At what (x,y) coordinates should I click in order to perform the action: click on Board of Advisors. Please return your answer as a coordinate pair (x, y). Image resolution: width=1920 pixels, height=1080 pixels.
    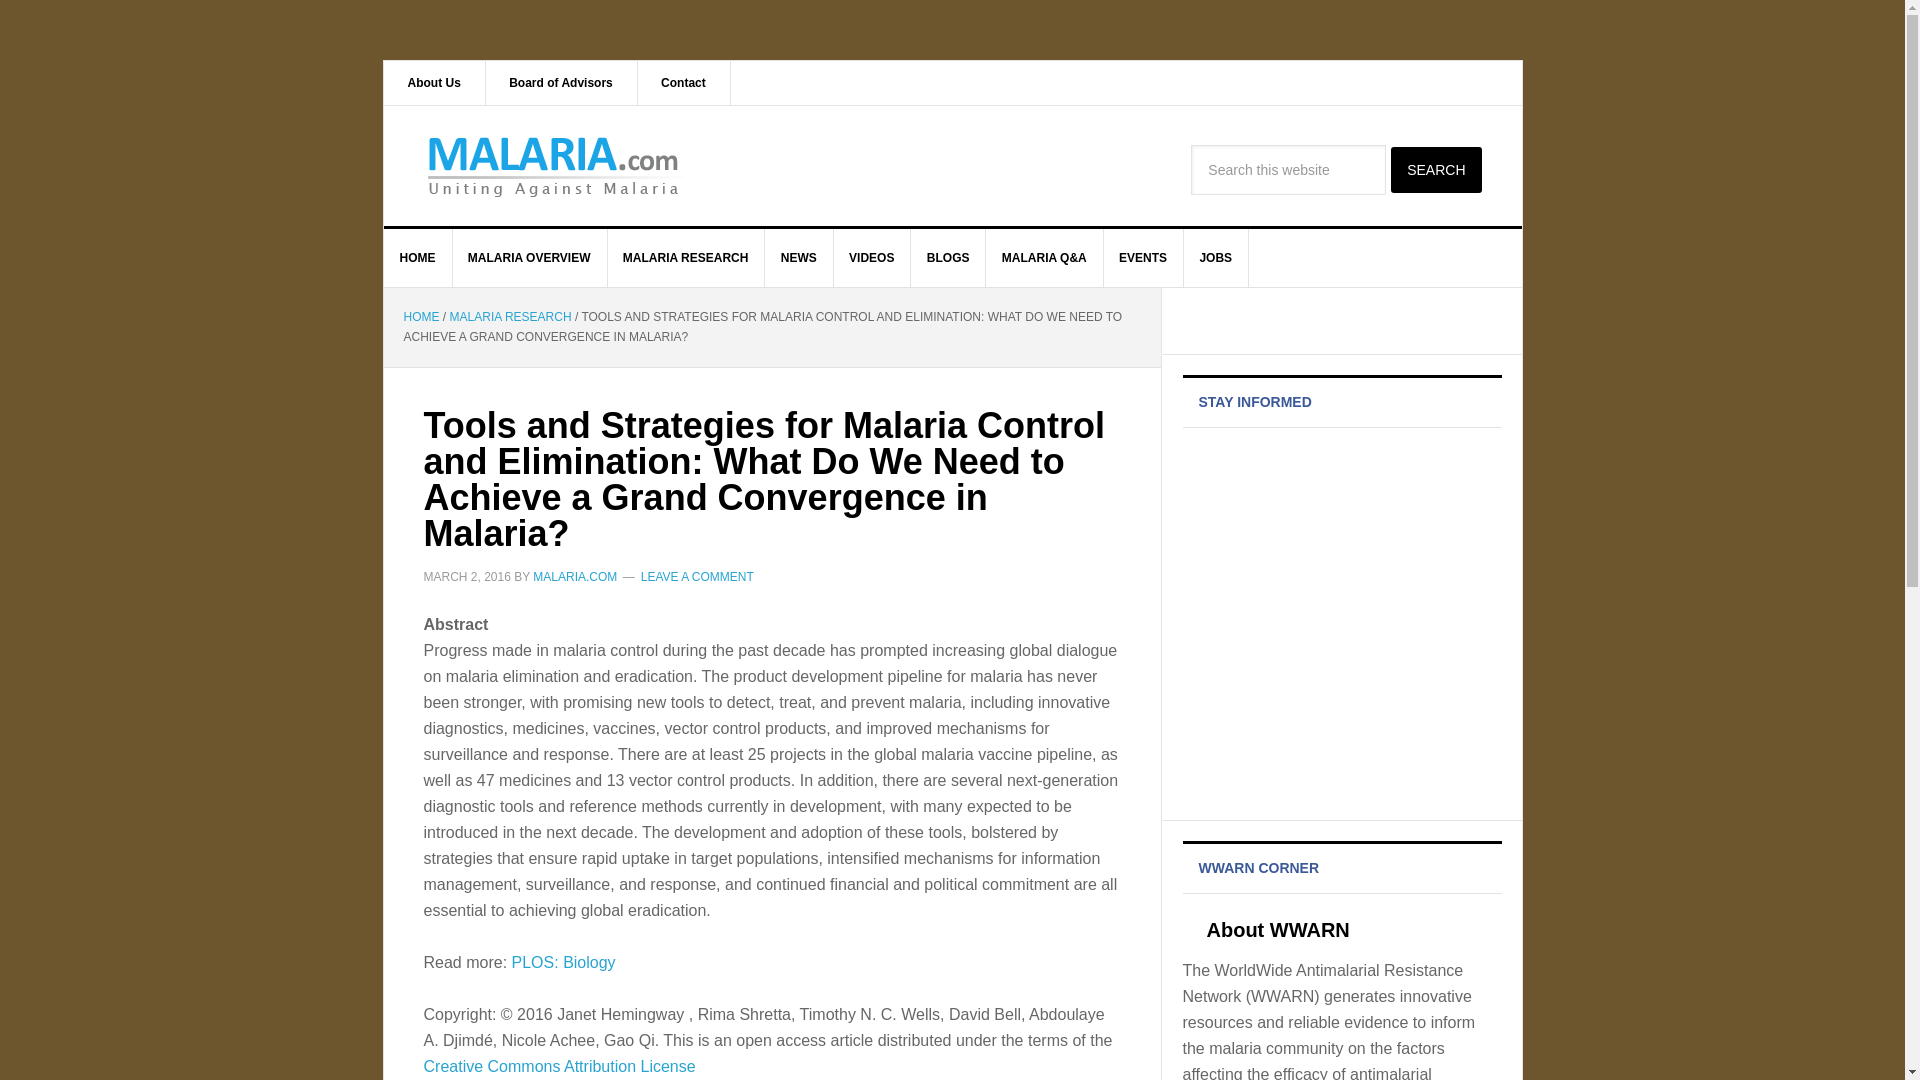
    Looking at the image, I should click on (561, 82).